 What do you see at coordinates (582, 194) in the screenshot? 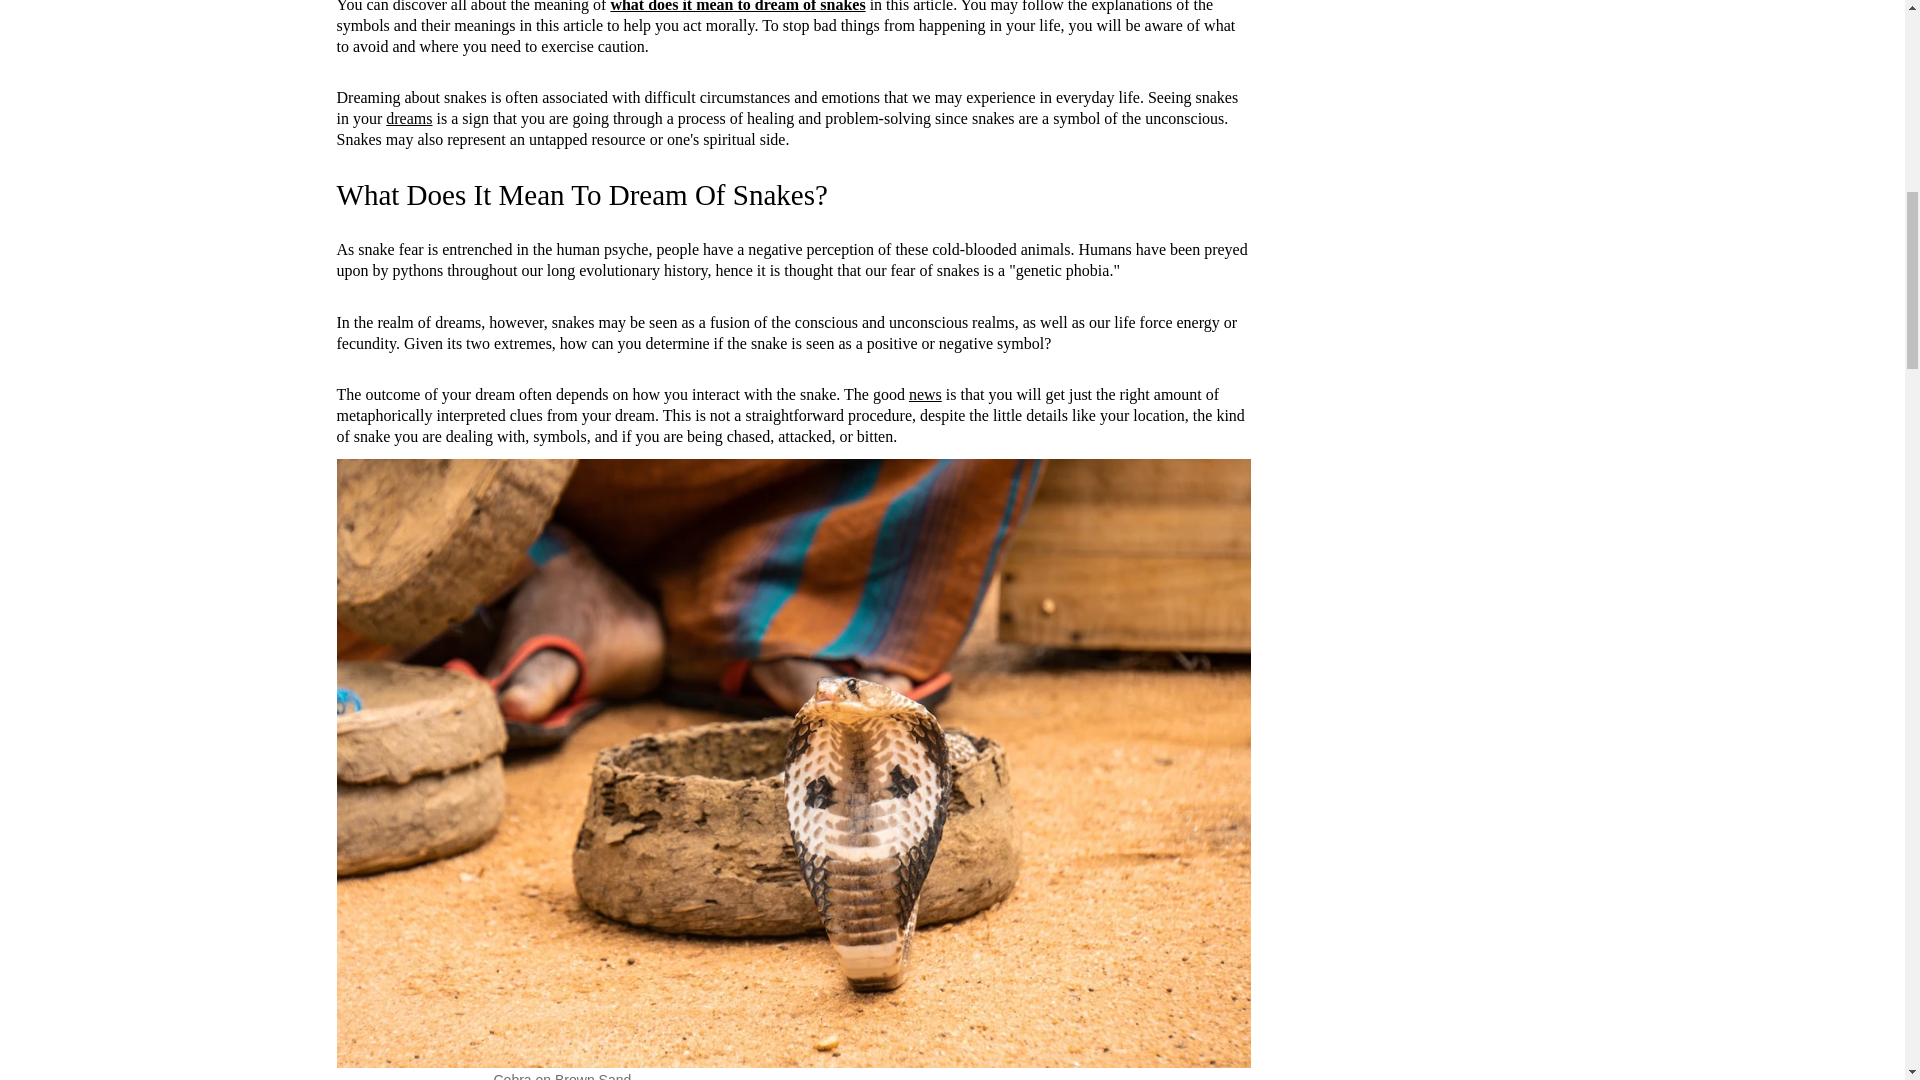
I see `What Does It Mean To Dream Of Snakes?` at bounding box center [582, 194].